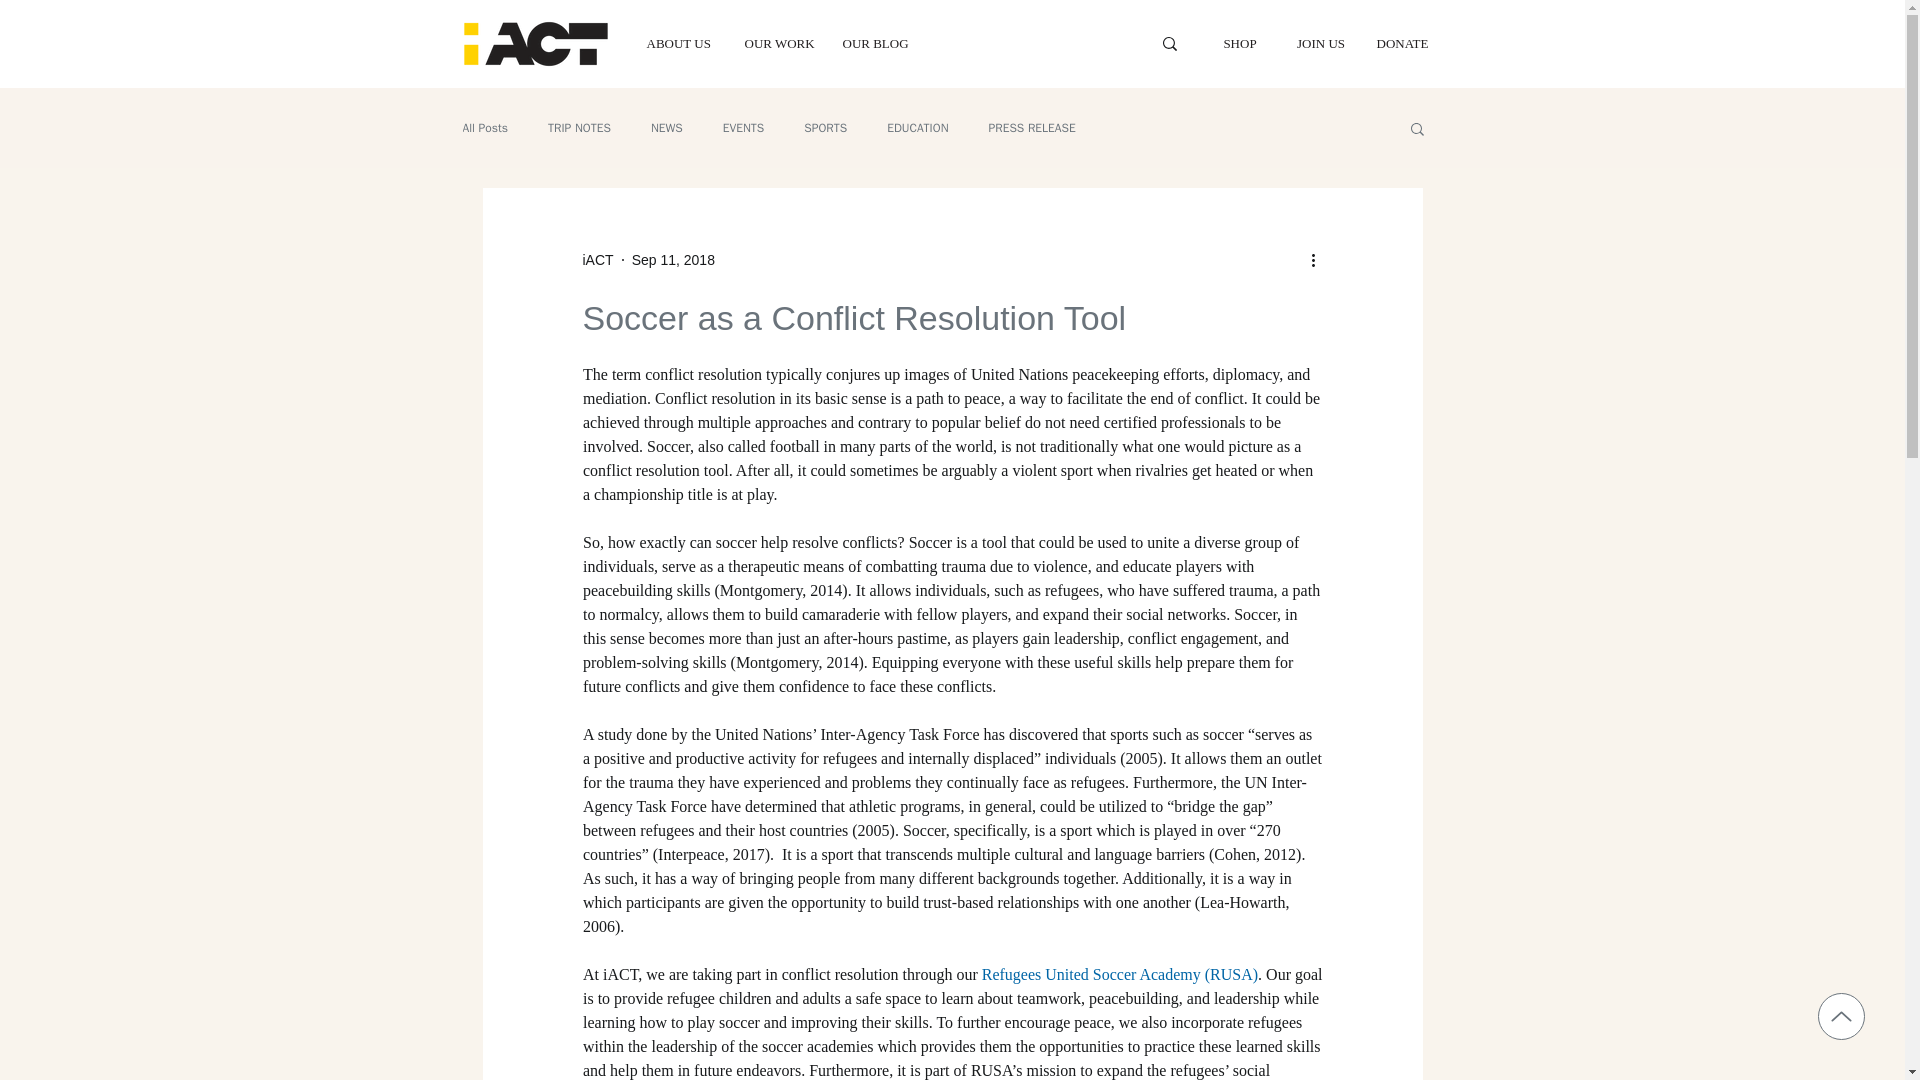 The height and width of the screenshot is (1080, 1920). What do you see at coordinates (825, 128) in the screenshot?
I see `SPORTS` at bounding box center [825, 128].